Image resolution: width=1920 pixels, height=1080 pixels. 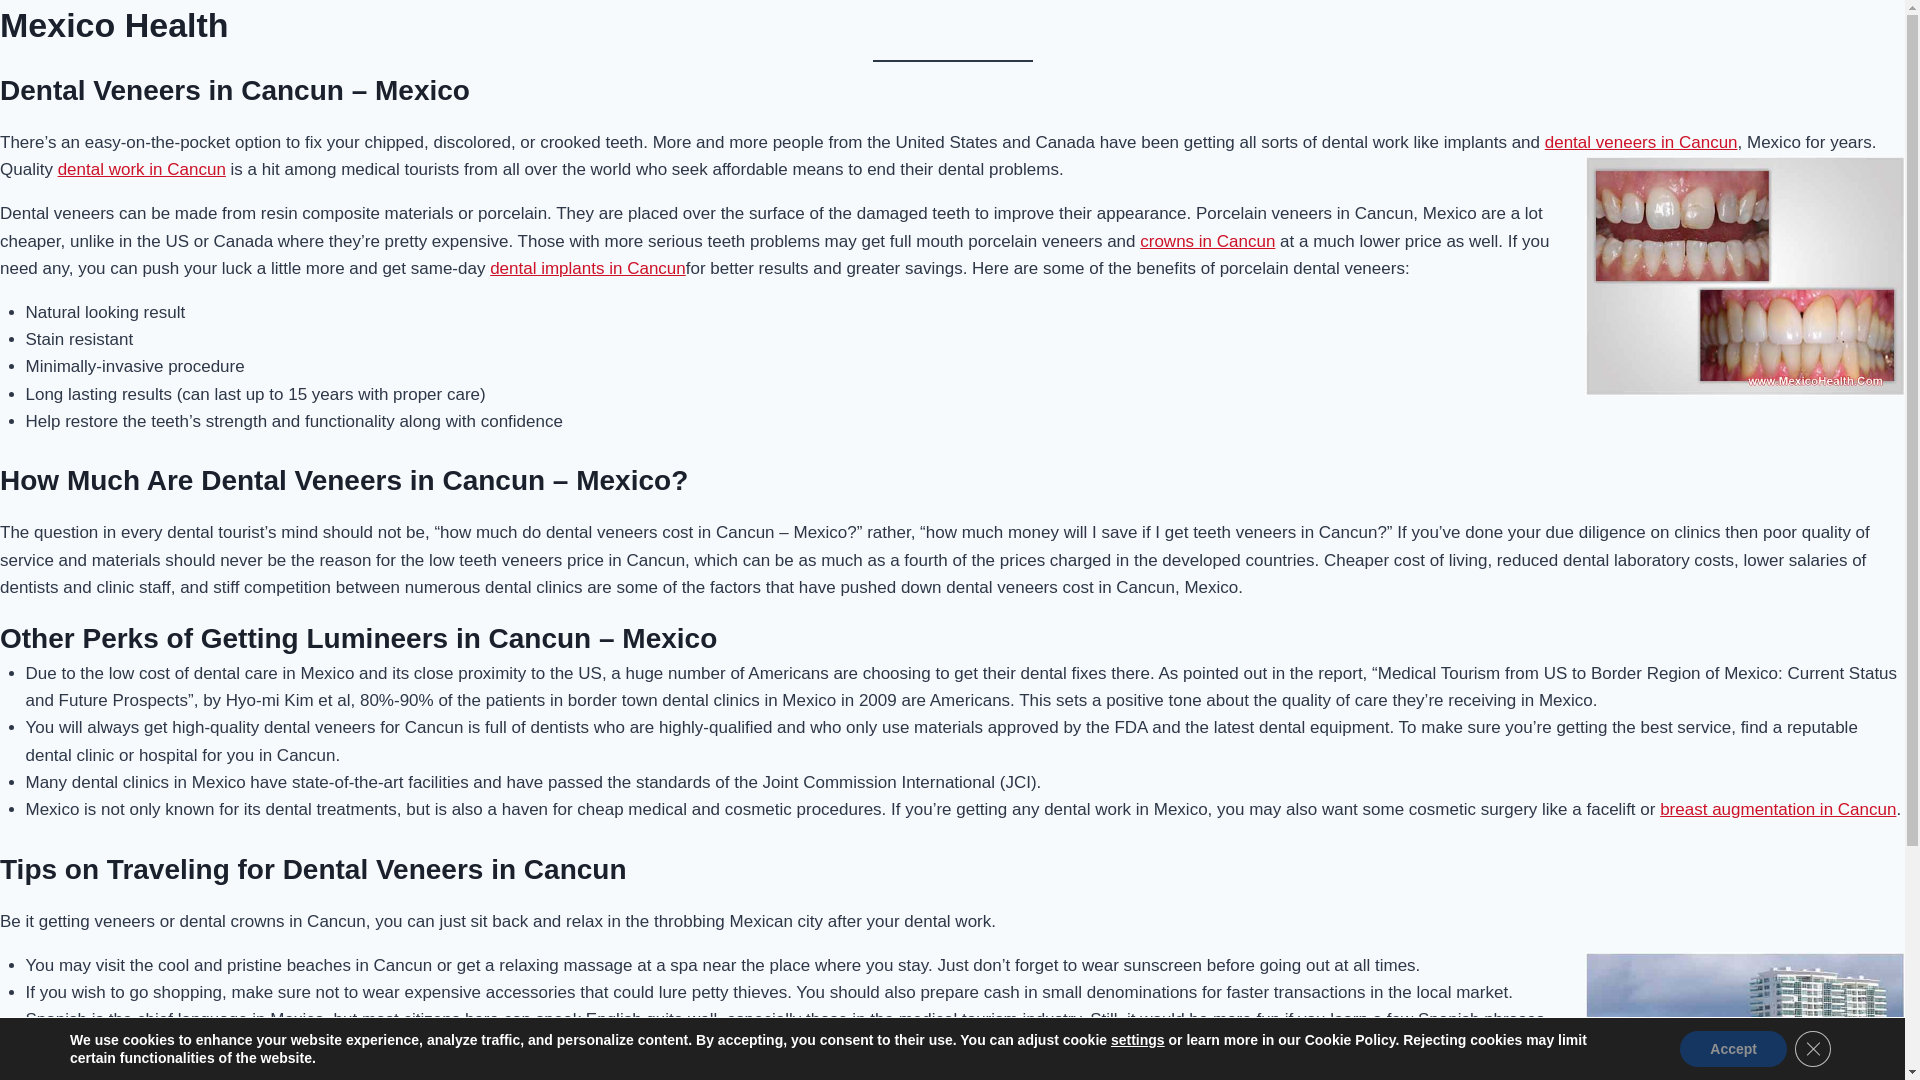 What do you see at coordinates (114, 25) in the screenshot?
I see `Mexico Health` at bounding box center [114, 25].